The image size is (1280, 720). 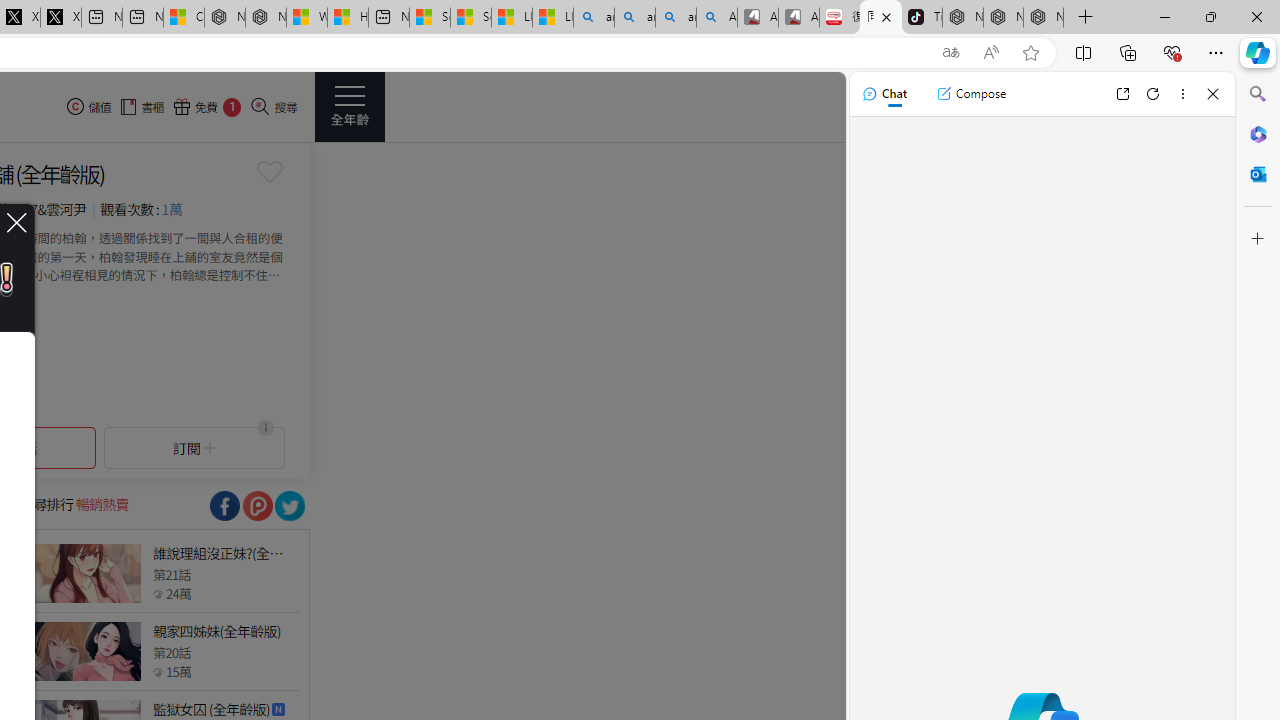 What do you see at coordinates (1030, 53) in the screenshot?
I see `Add this page to favorites (Ctrl+D)` at bounding box center [1030, 53].